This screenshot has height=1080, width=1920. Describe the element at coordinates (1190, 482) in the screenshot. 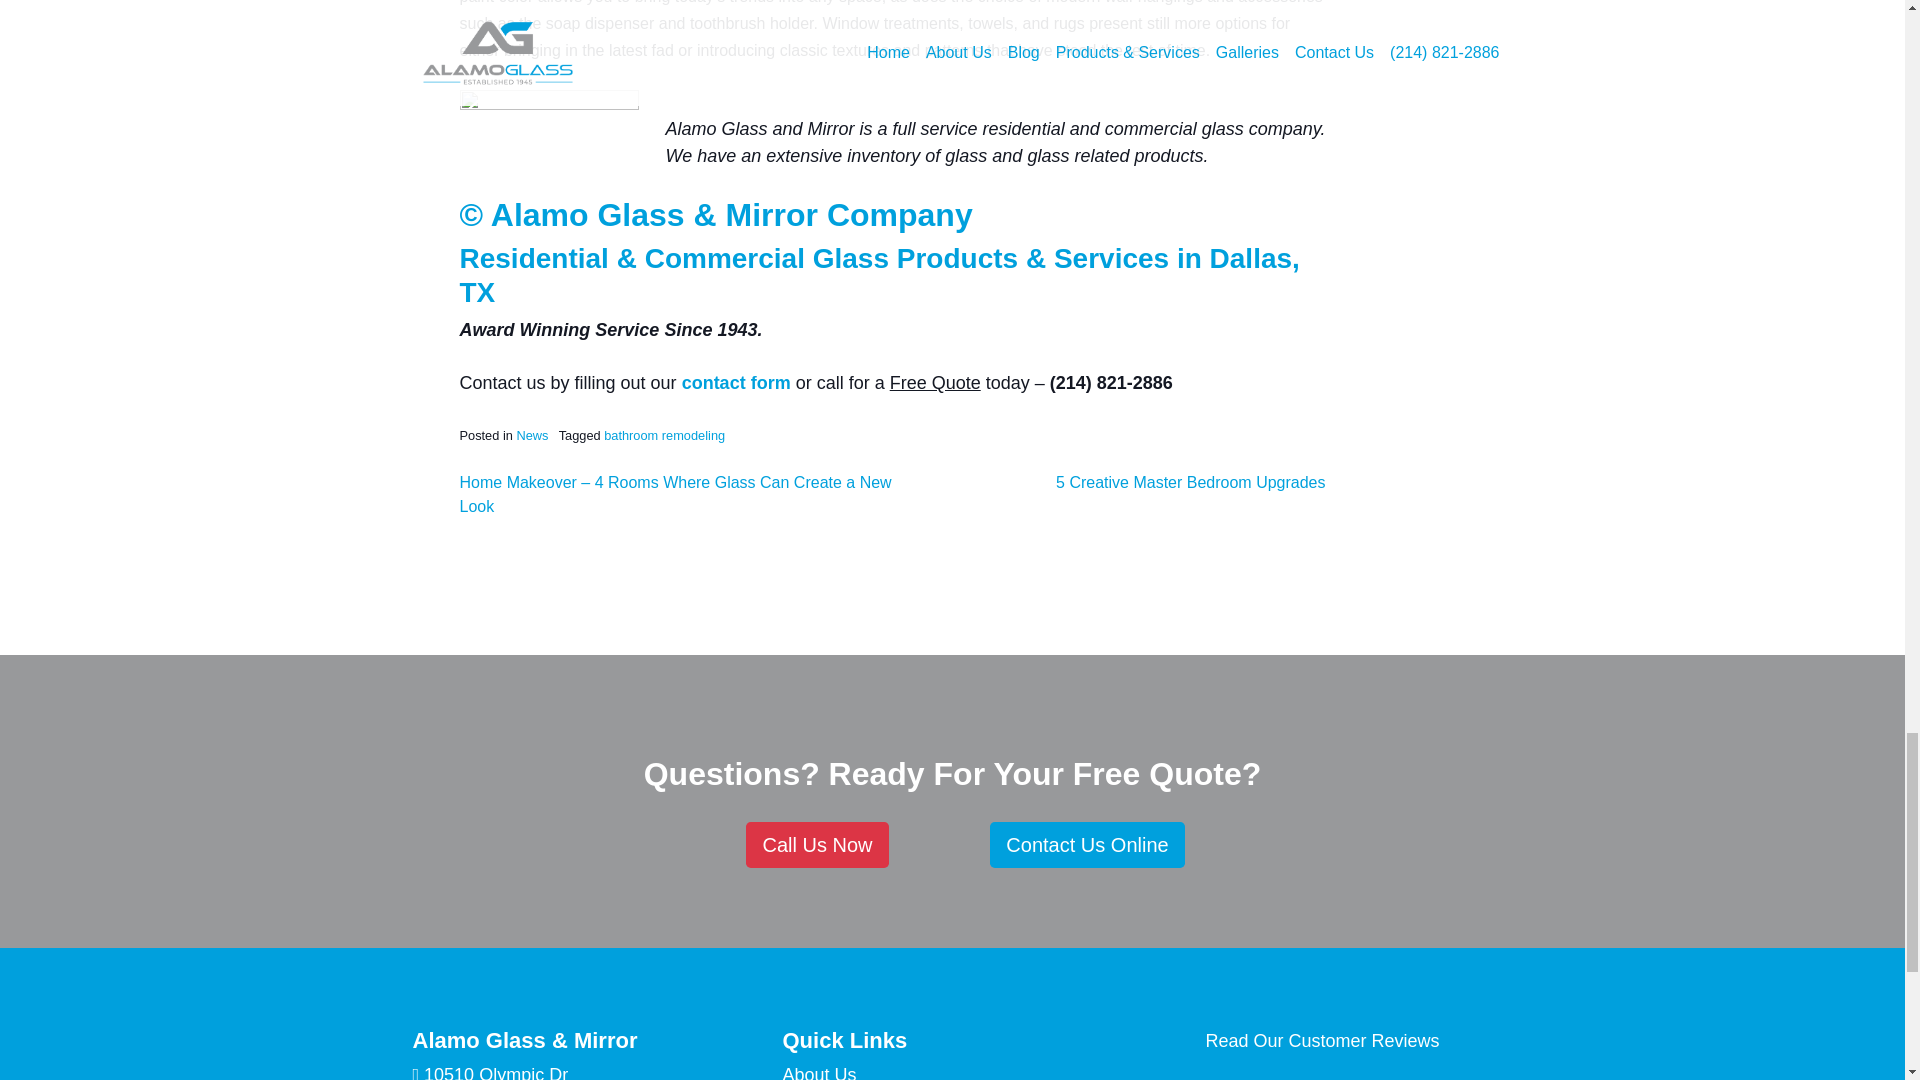

I see `5 Creative Master Bedroom Upgrades` at that location.